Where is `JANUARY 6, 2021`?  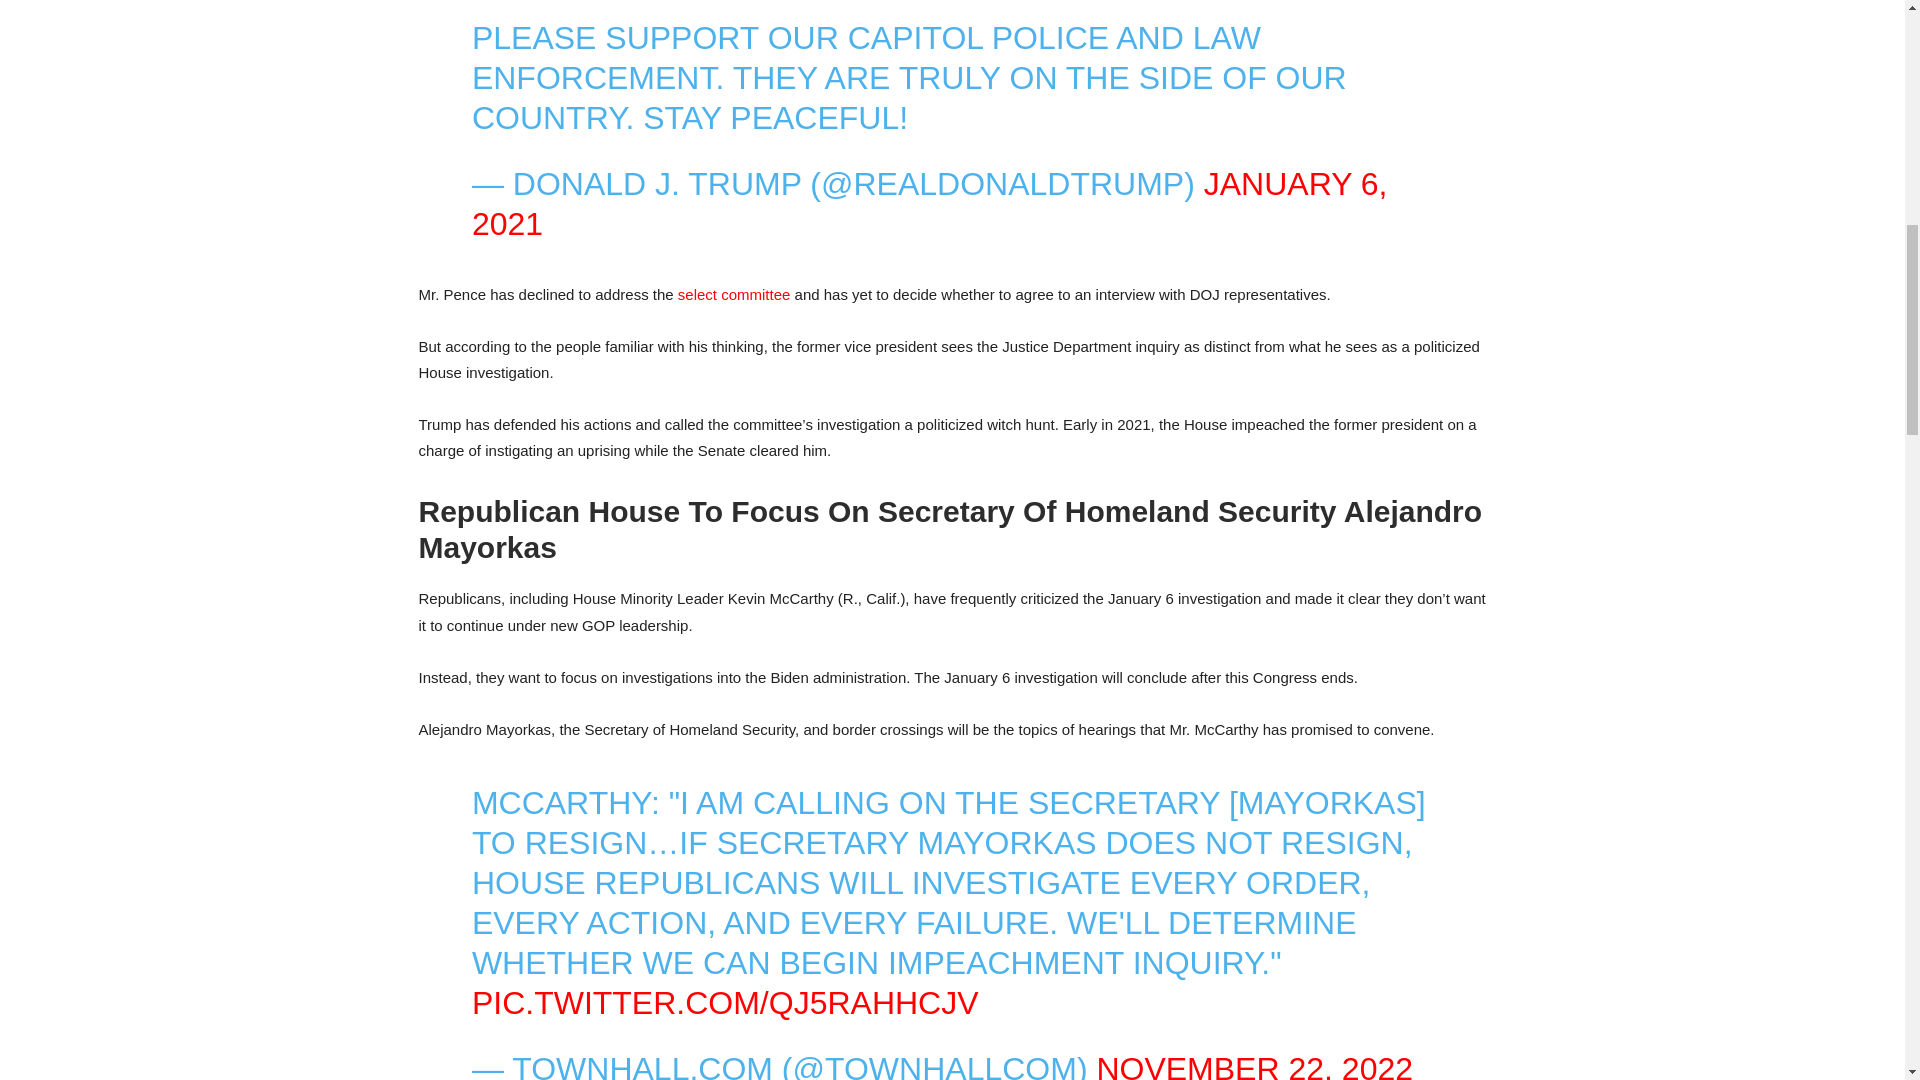 JANUARY 6, 2021 is located at coordinates (930, 204).